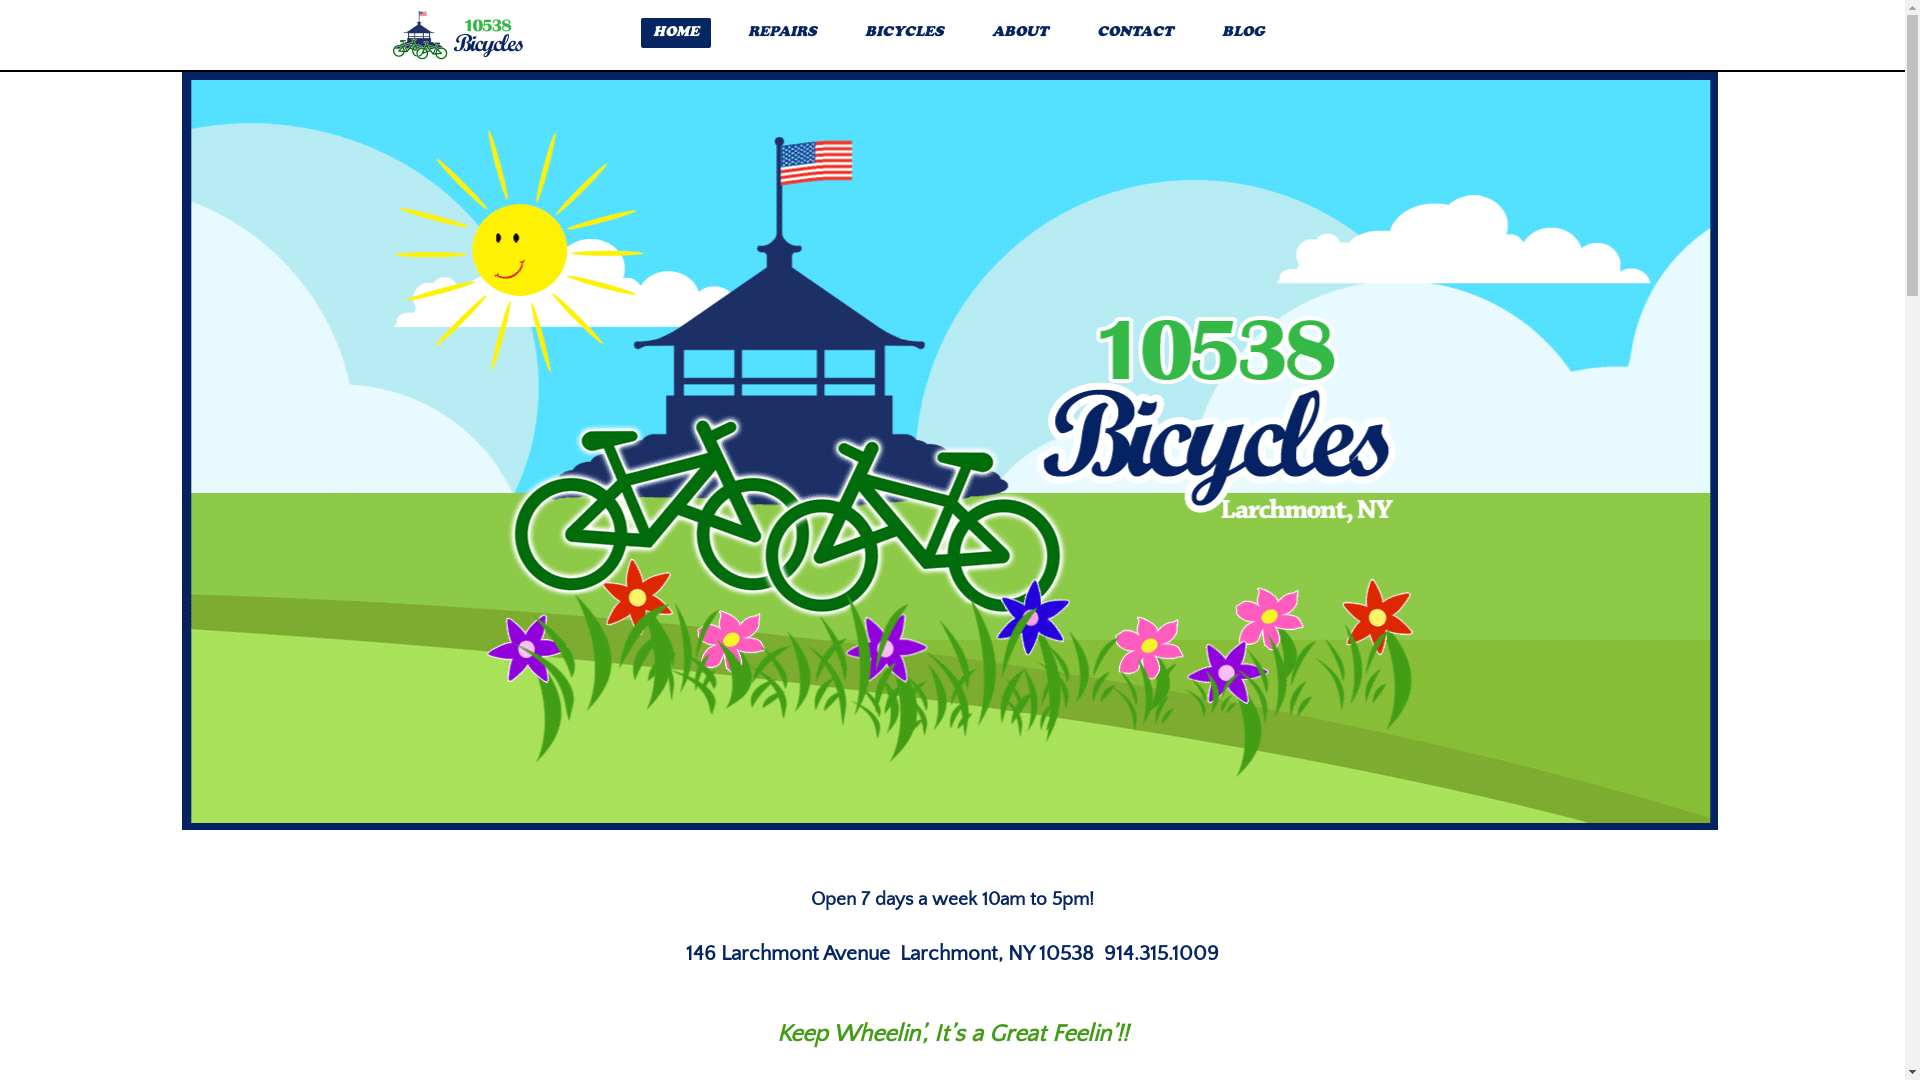 This screenshot has width=1920, height=1080. I want to click on 10538 Bicycles, so click(457, 35).